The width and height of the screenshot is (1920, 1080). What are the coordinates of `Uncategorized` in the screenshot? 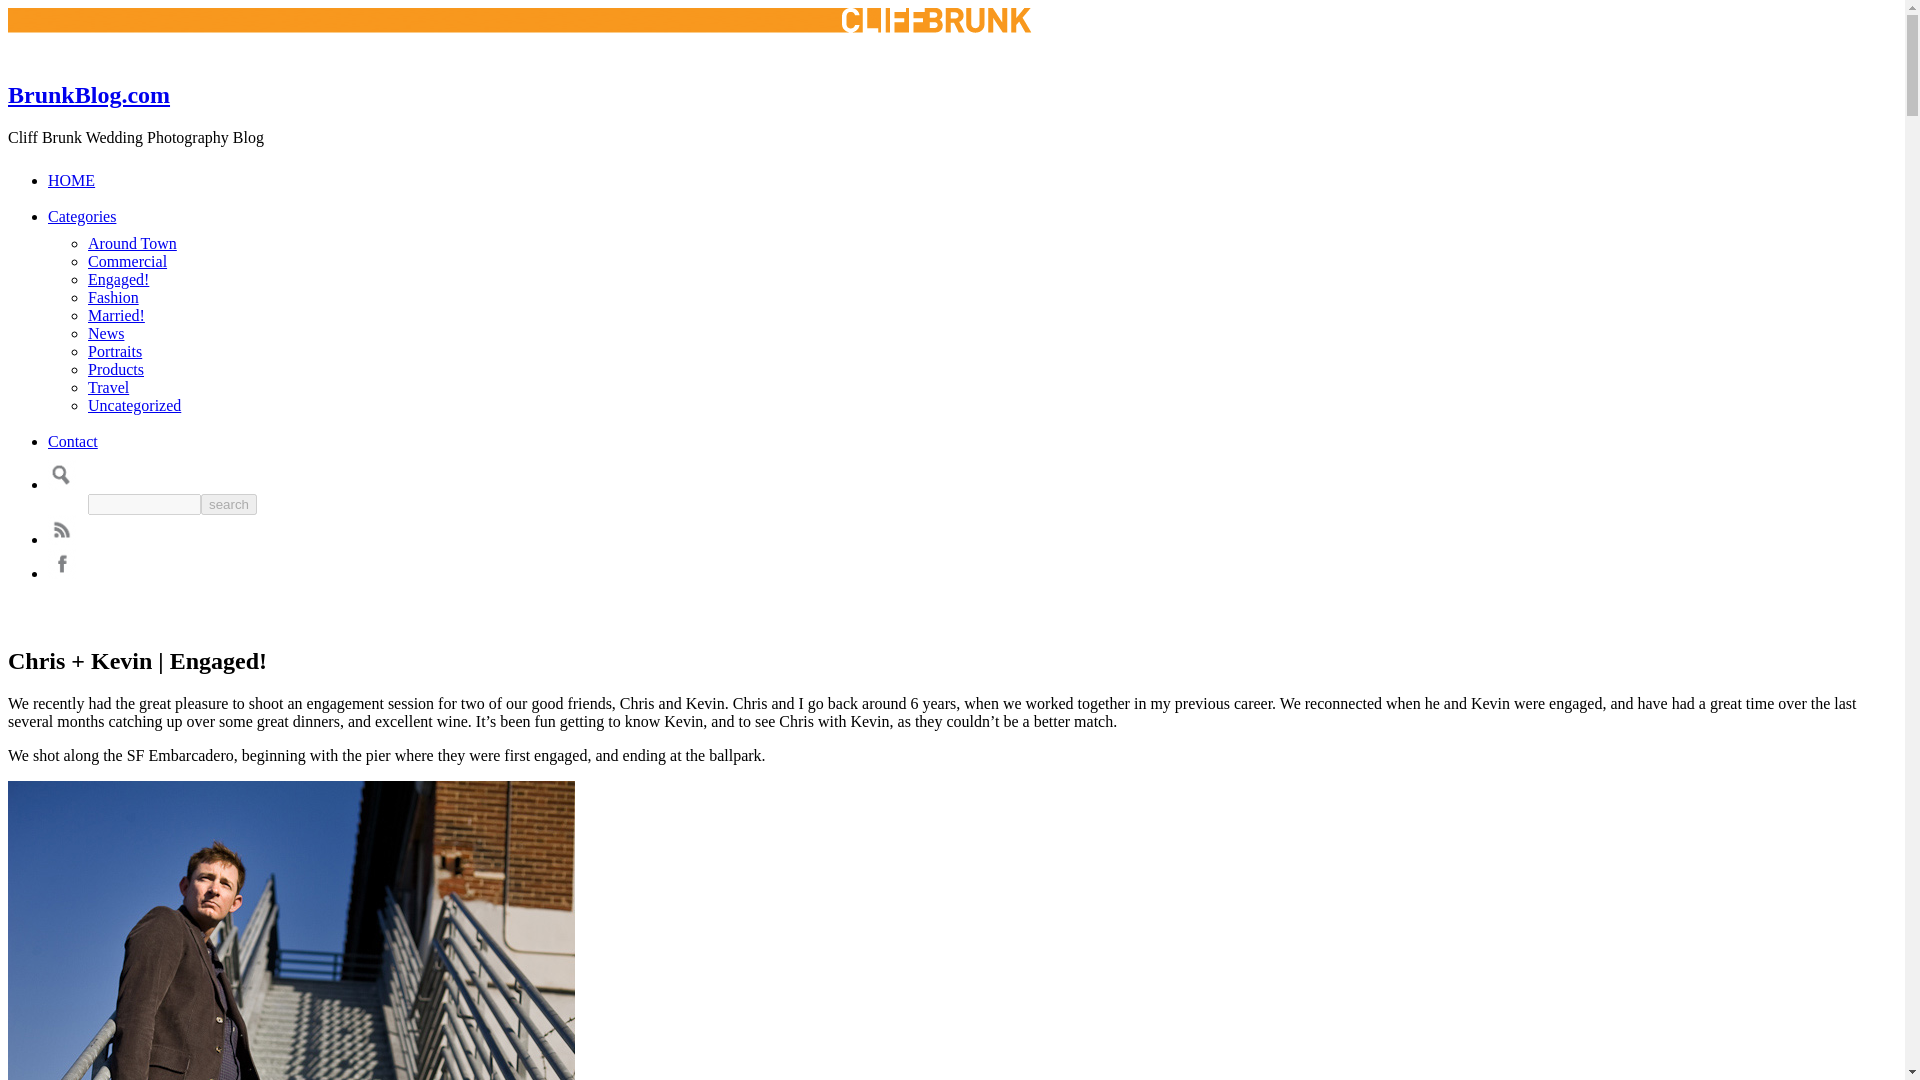 It's located at (134, 405).